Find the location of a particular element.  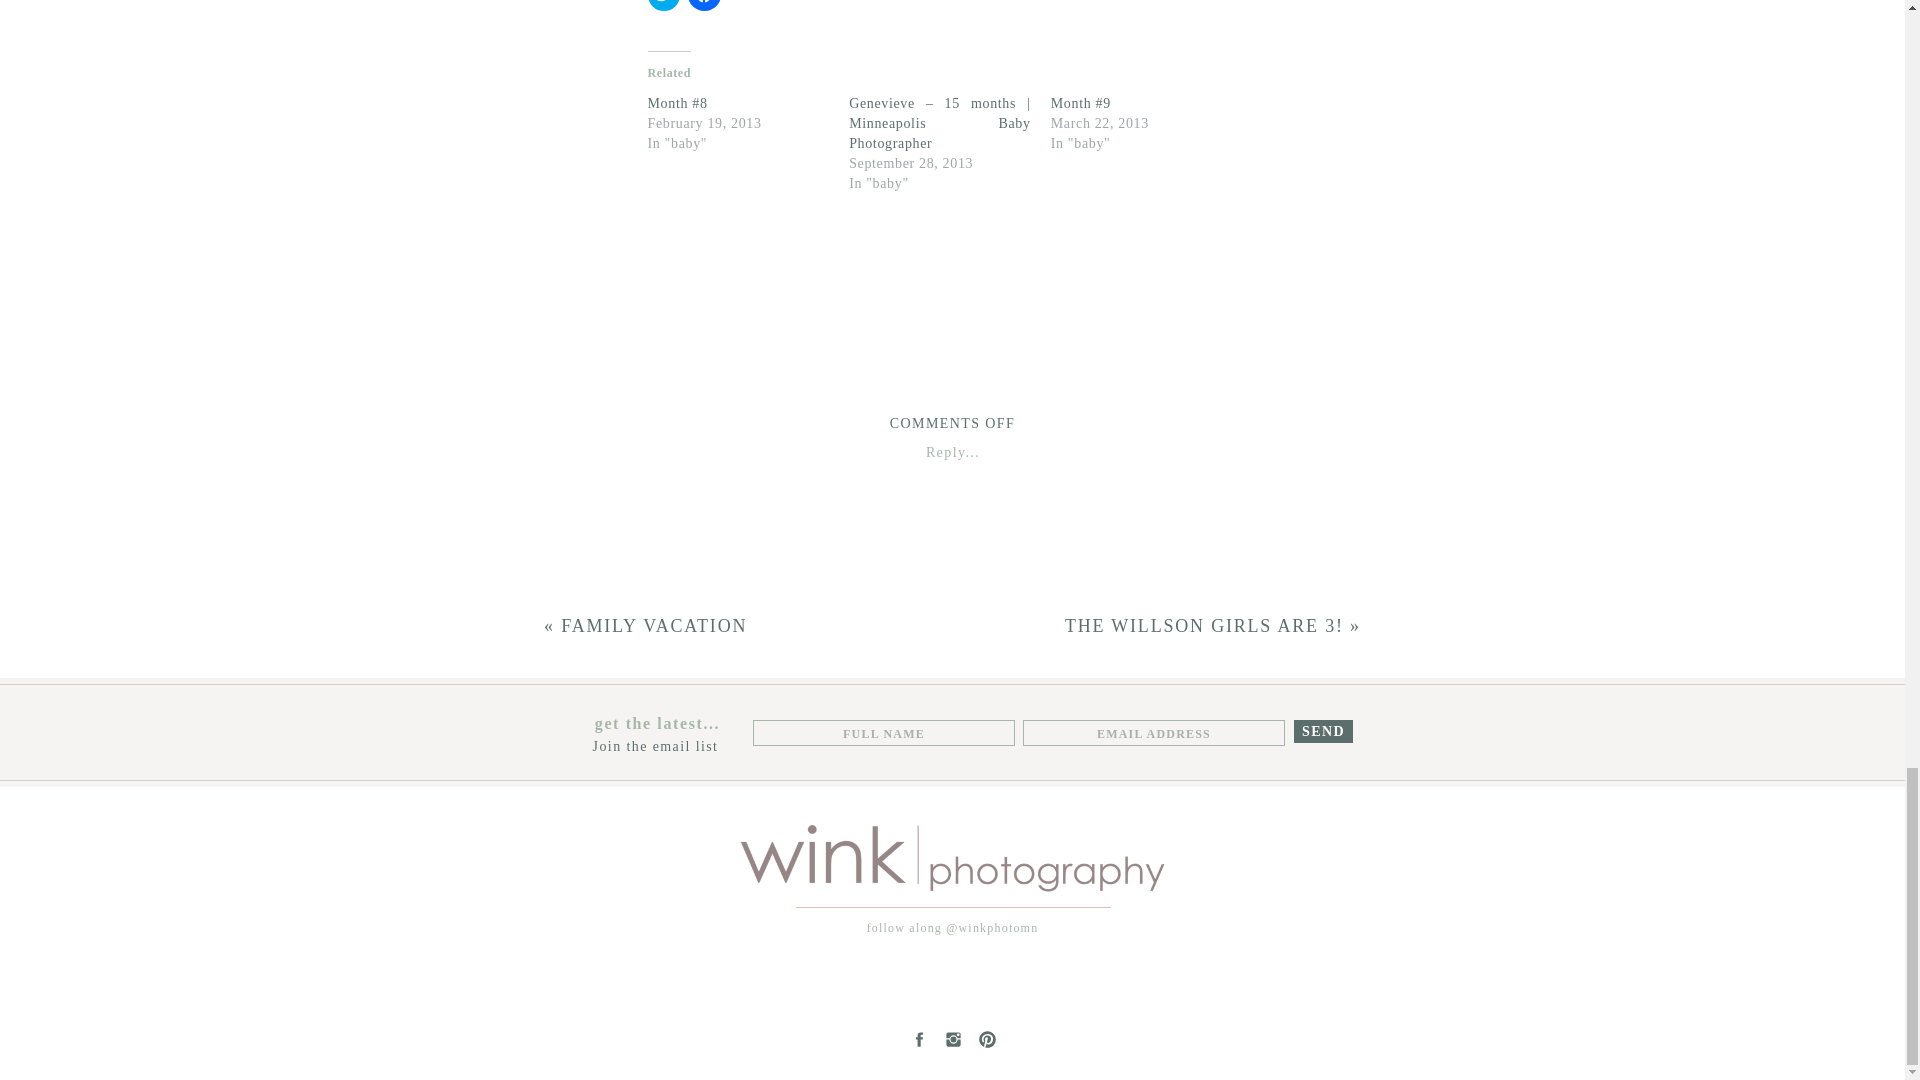

THE WILLSON GIRLS ARE 3! is located at coordinates (1204, 626).